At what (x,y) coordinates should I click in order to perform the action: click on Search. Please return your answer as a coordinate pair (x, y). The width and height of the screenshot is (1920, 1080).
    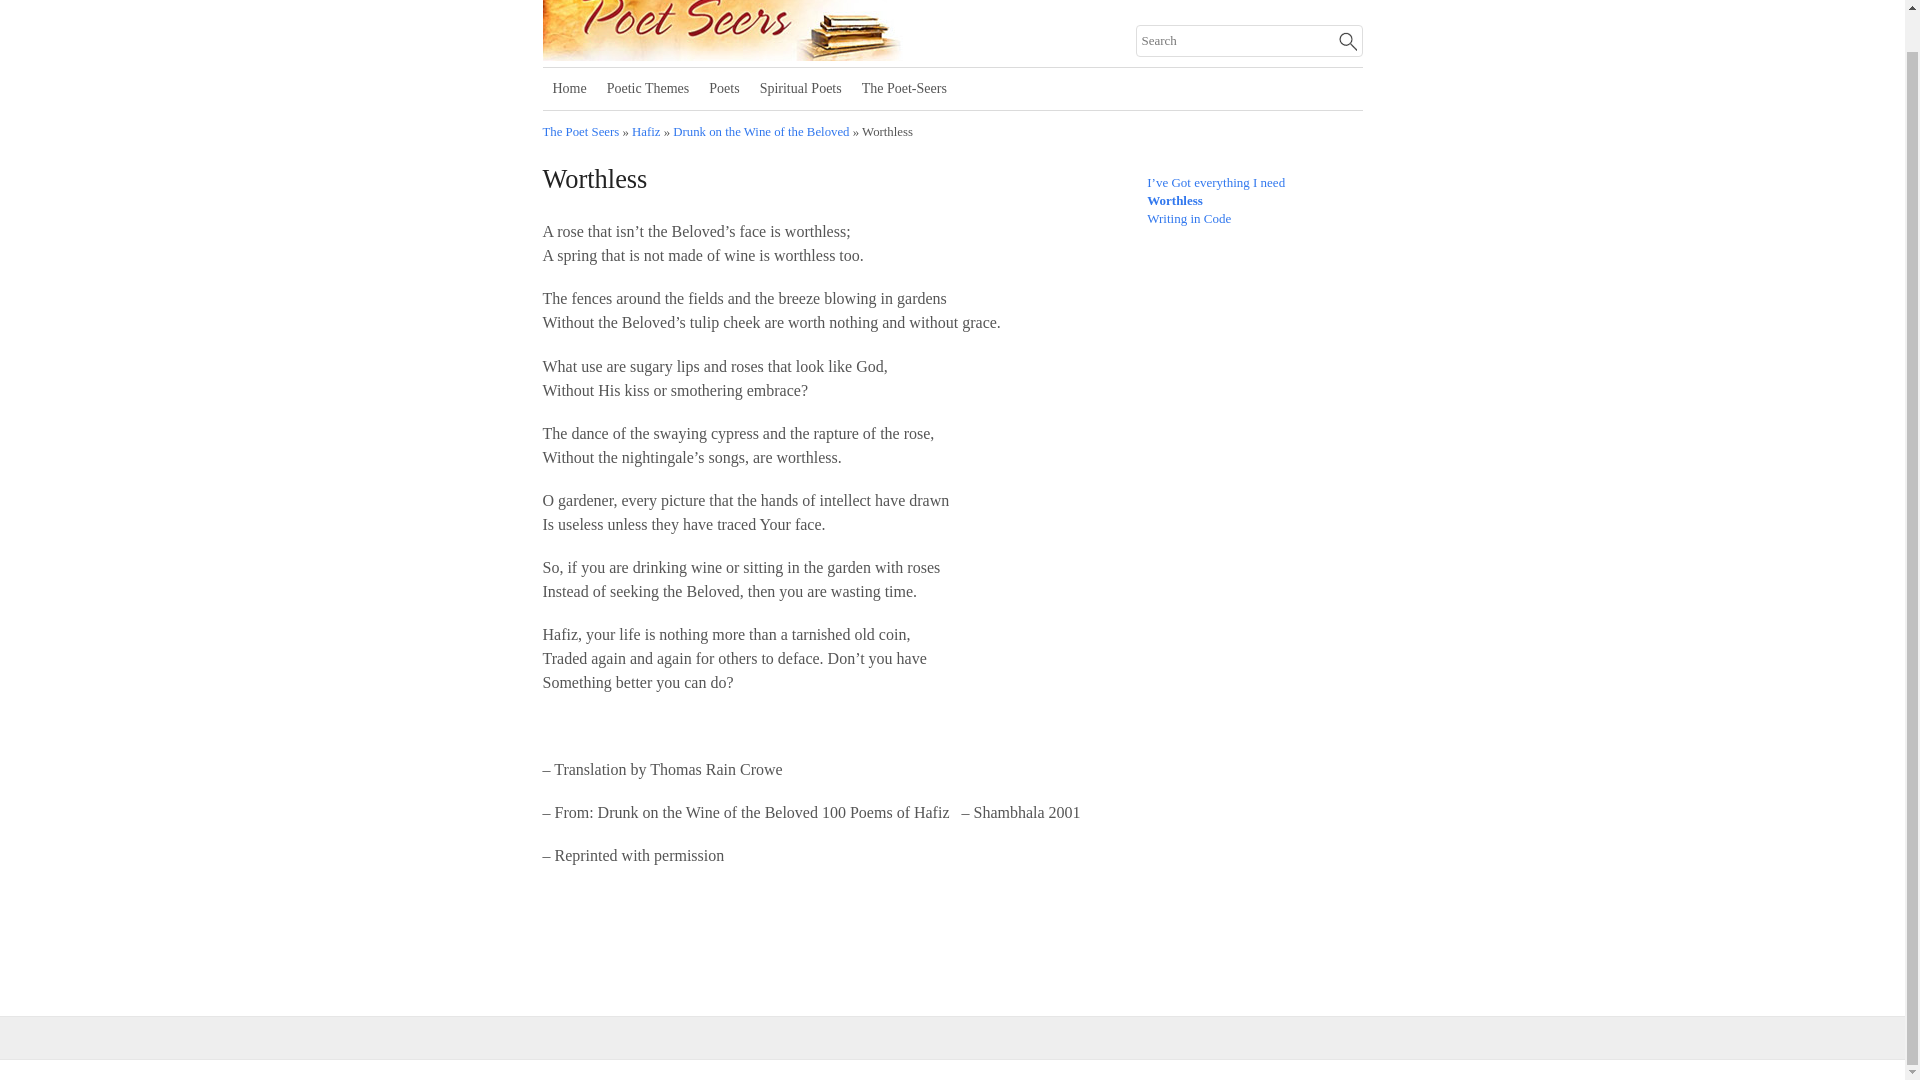
    Looking at the image, I should click on (1250, 40).